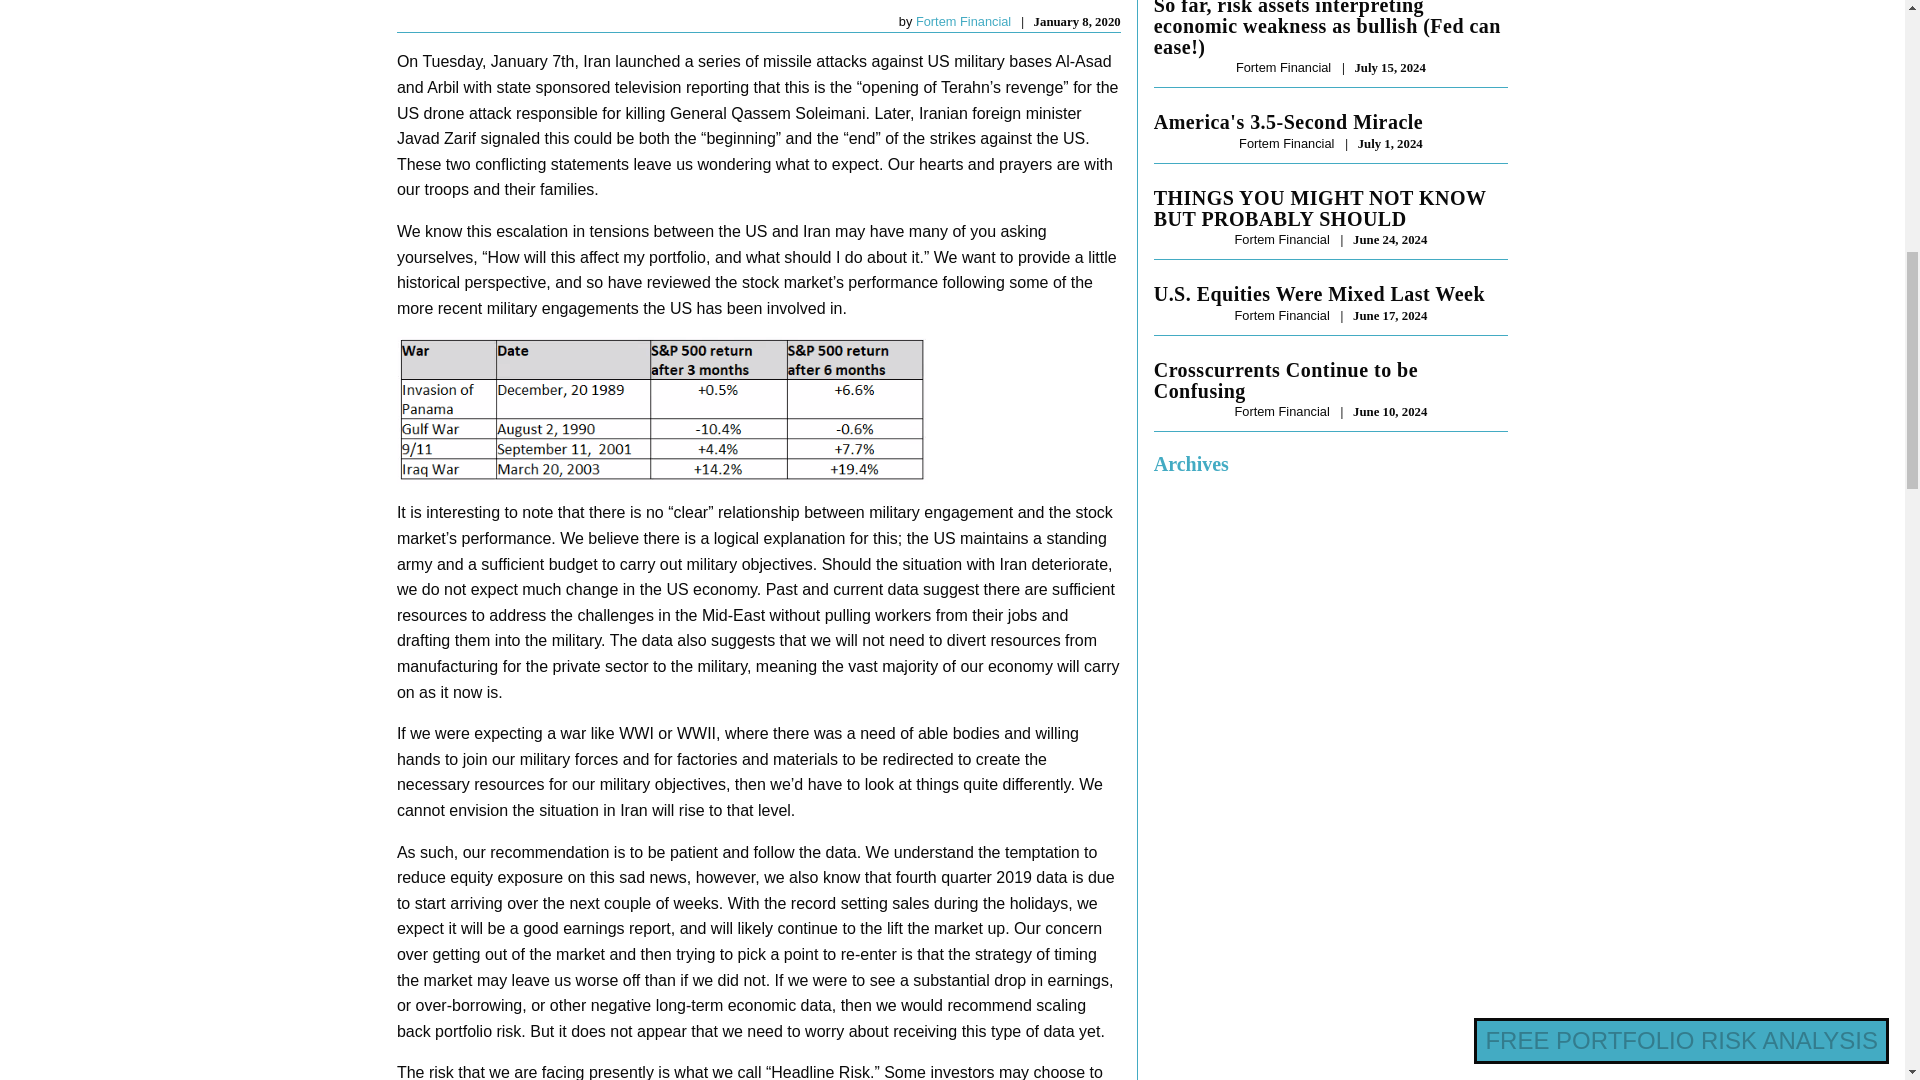 This screenshot has width=1920, height=1080. What do you see at coordinates (1190, 464) in the screenshot?
I see `Archives` at bounding box center [1190, 464].